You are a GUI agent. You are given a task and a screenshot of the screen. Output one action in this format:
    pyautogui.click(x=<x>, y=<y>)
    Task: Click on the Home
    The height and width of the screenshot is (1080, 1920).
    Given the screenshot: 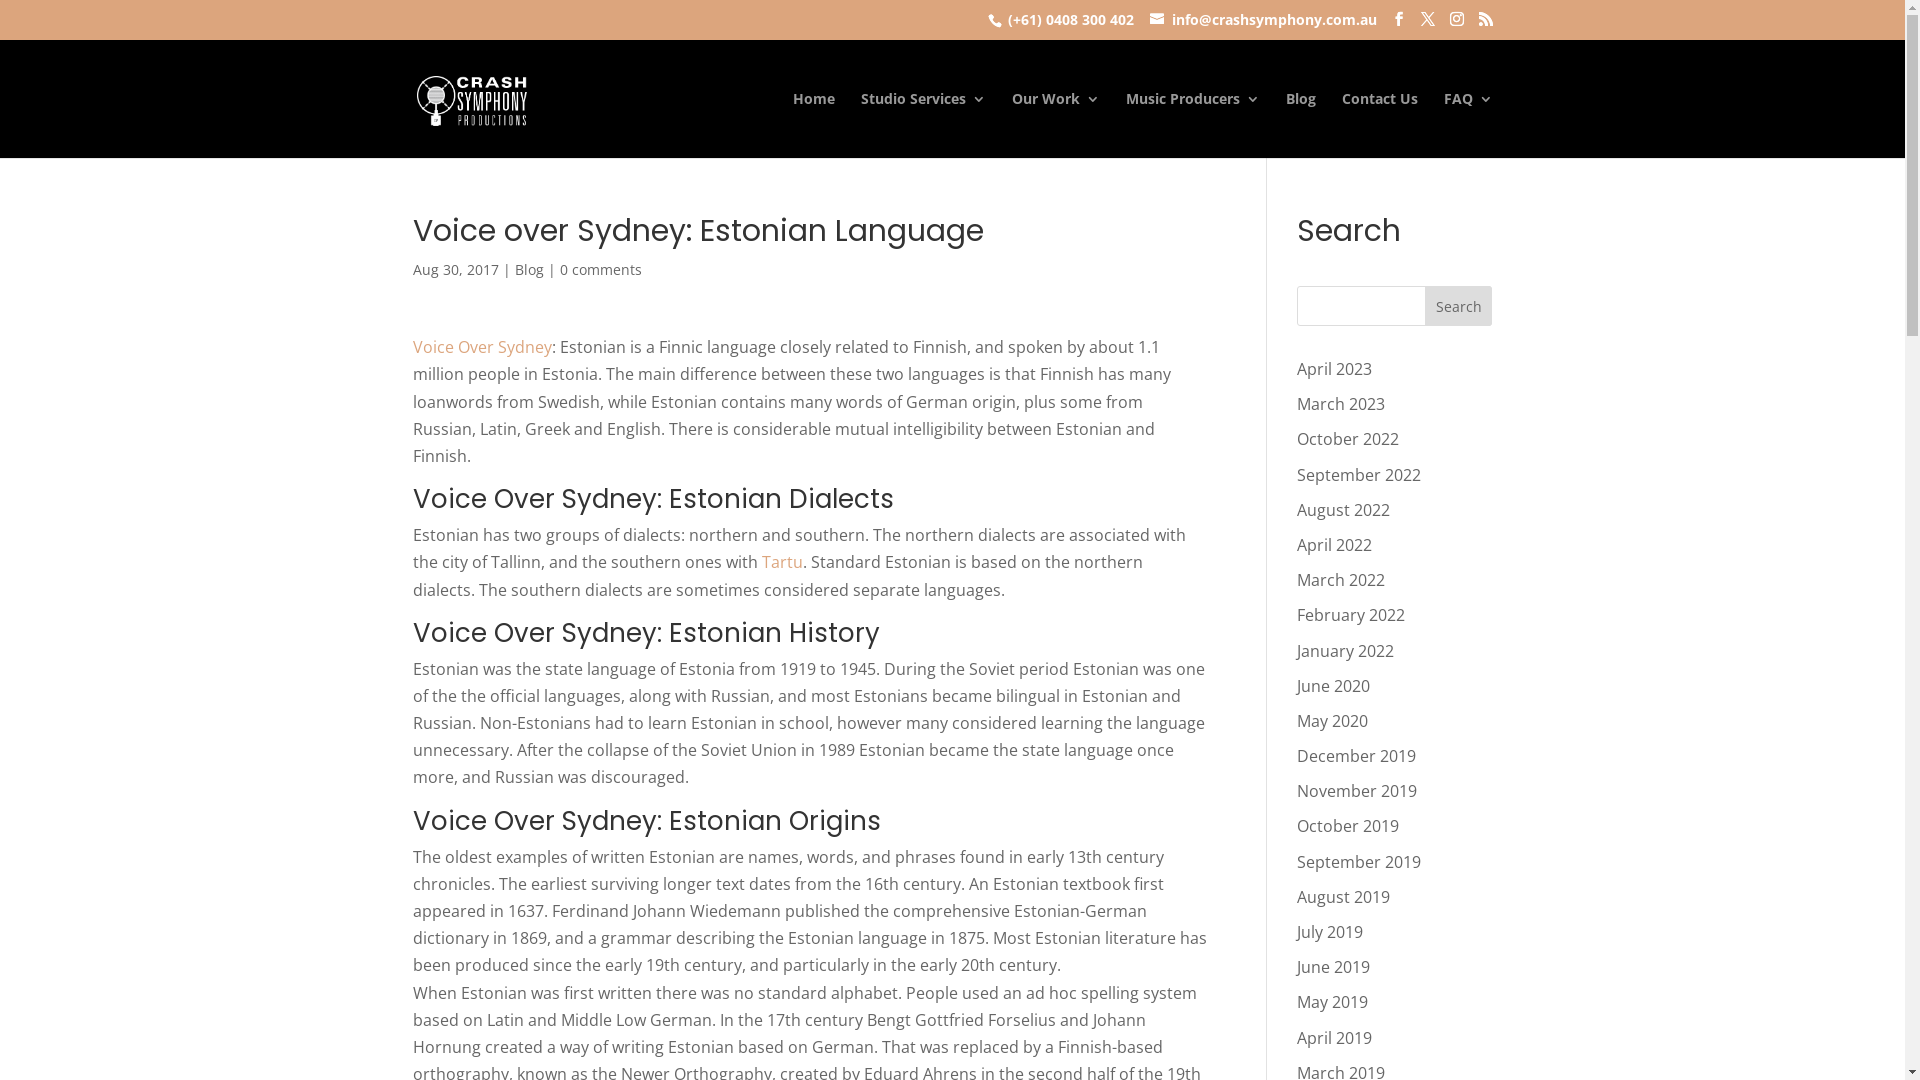 What is the action you would take?
    pyautogui.click(x=813, y=125)
    